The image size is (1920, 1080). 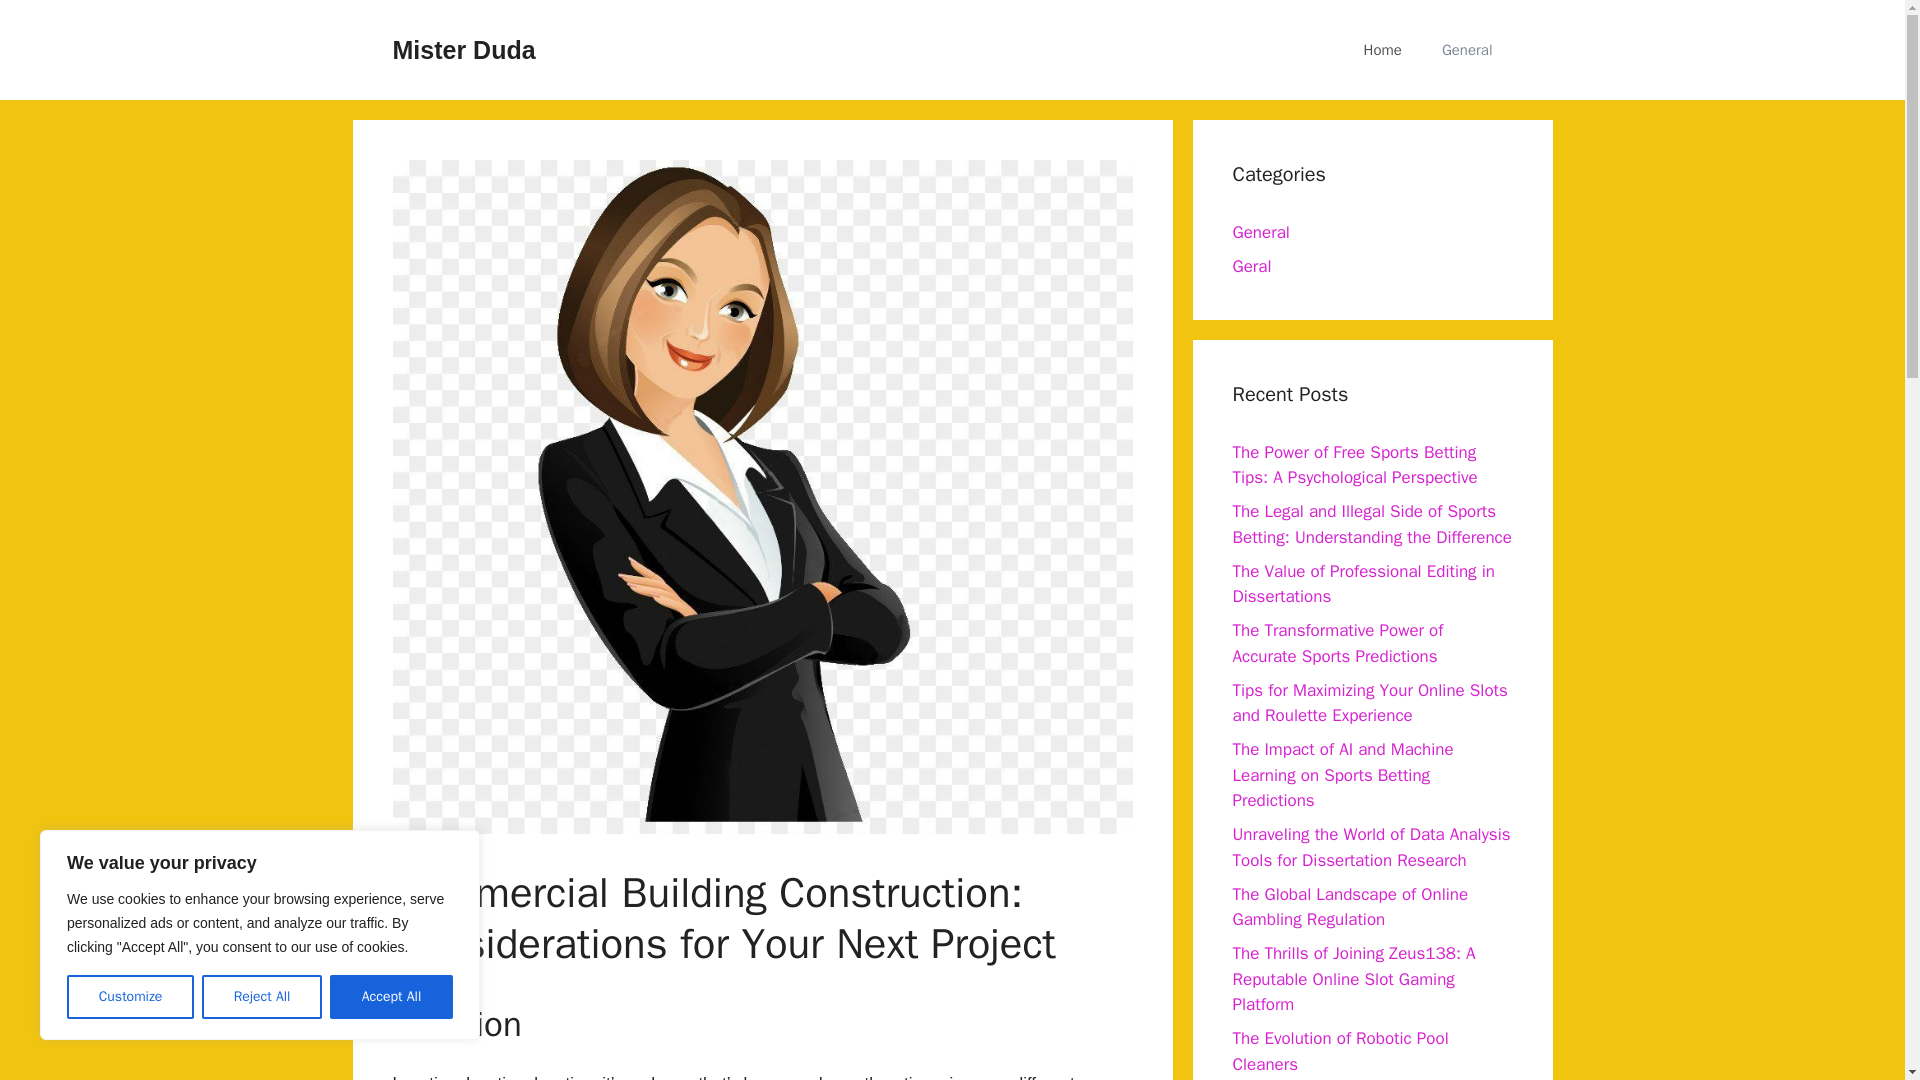 What do you see at coordinates (1362, 583) in the screenshot?
I see `The Value of Professional Editing in Dissertations` at bounding box center [1362, 583].